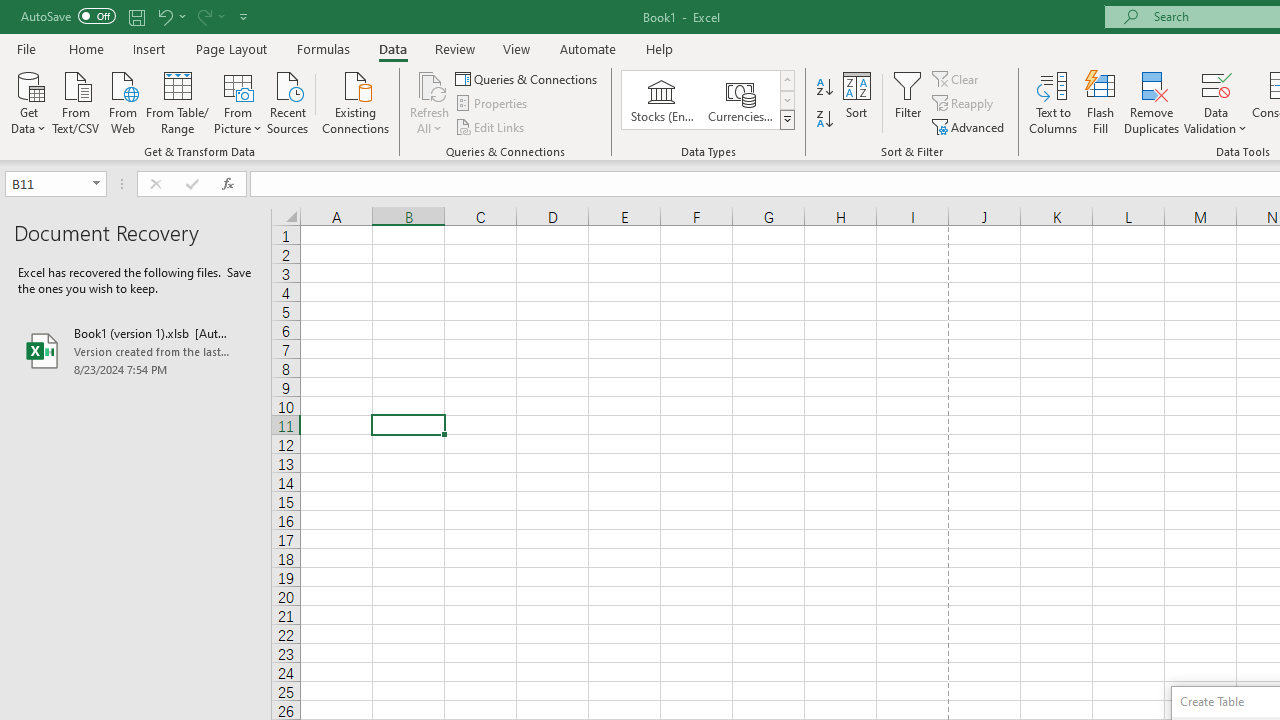 The image size is (1280, 720). Describe the element at coordinates (708, 100) in the screenshot. I see `AutomationID: ConvertToLinkedEntity` at that location.